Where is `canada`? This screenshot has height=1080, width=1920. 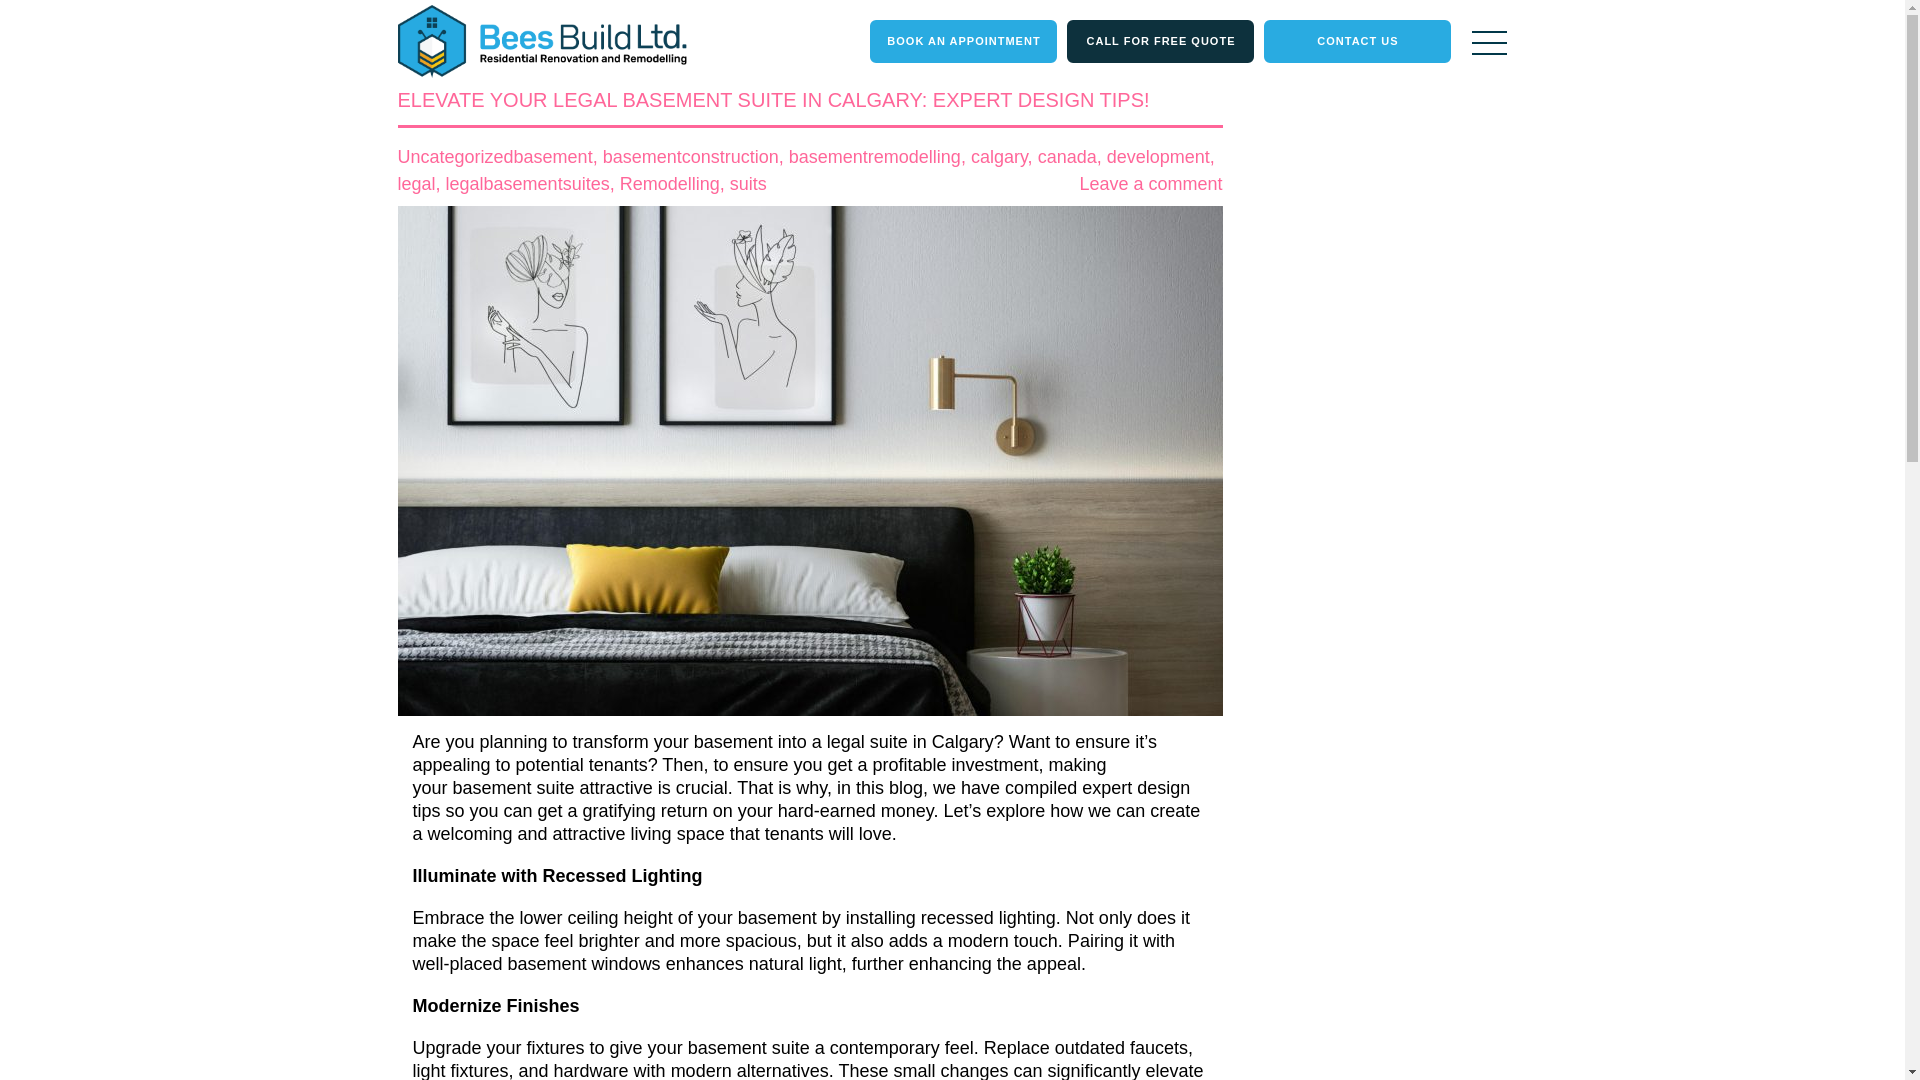
canada is located at coordinates (1067, 156).